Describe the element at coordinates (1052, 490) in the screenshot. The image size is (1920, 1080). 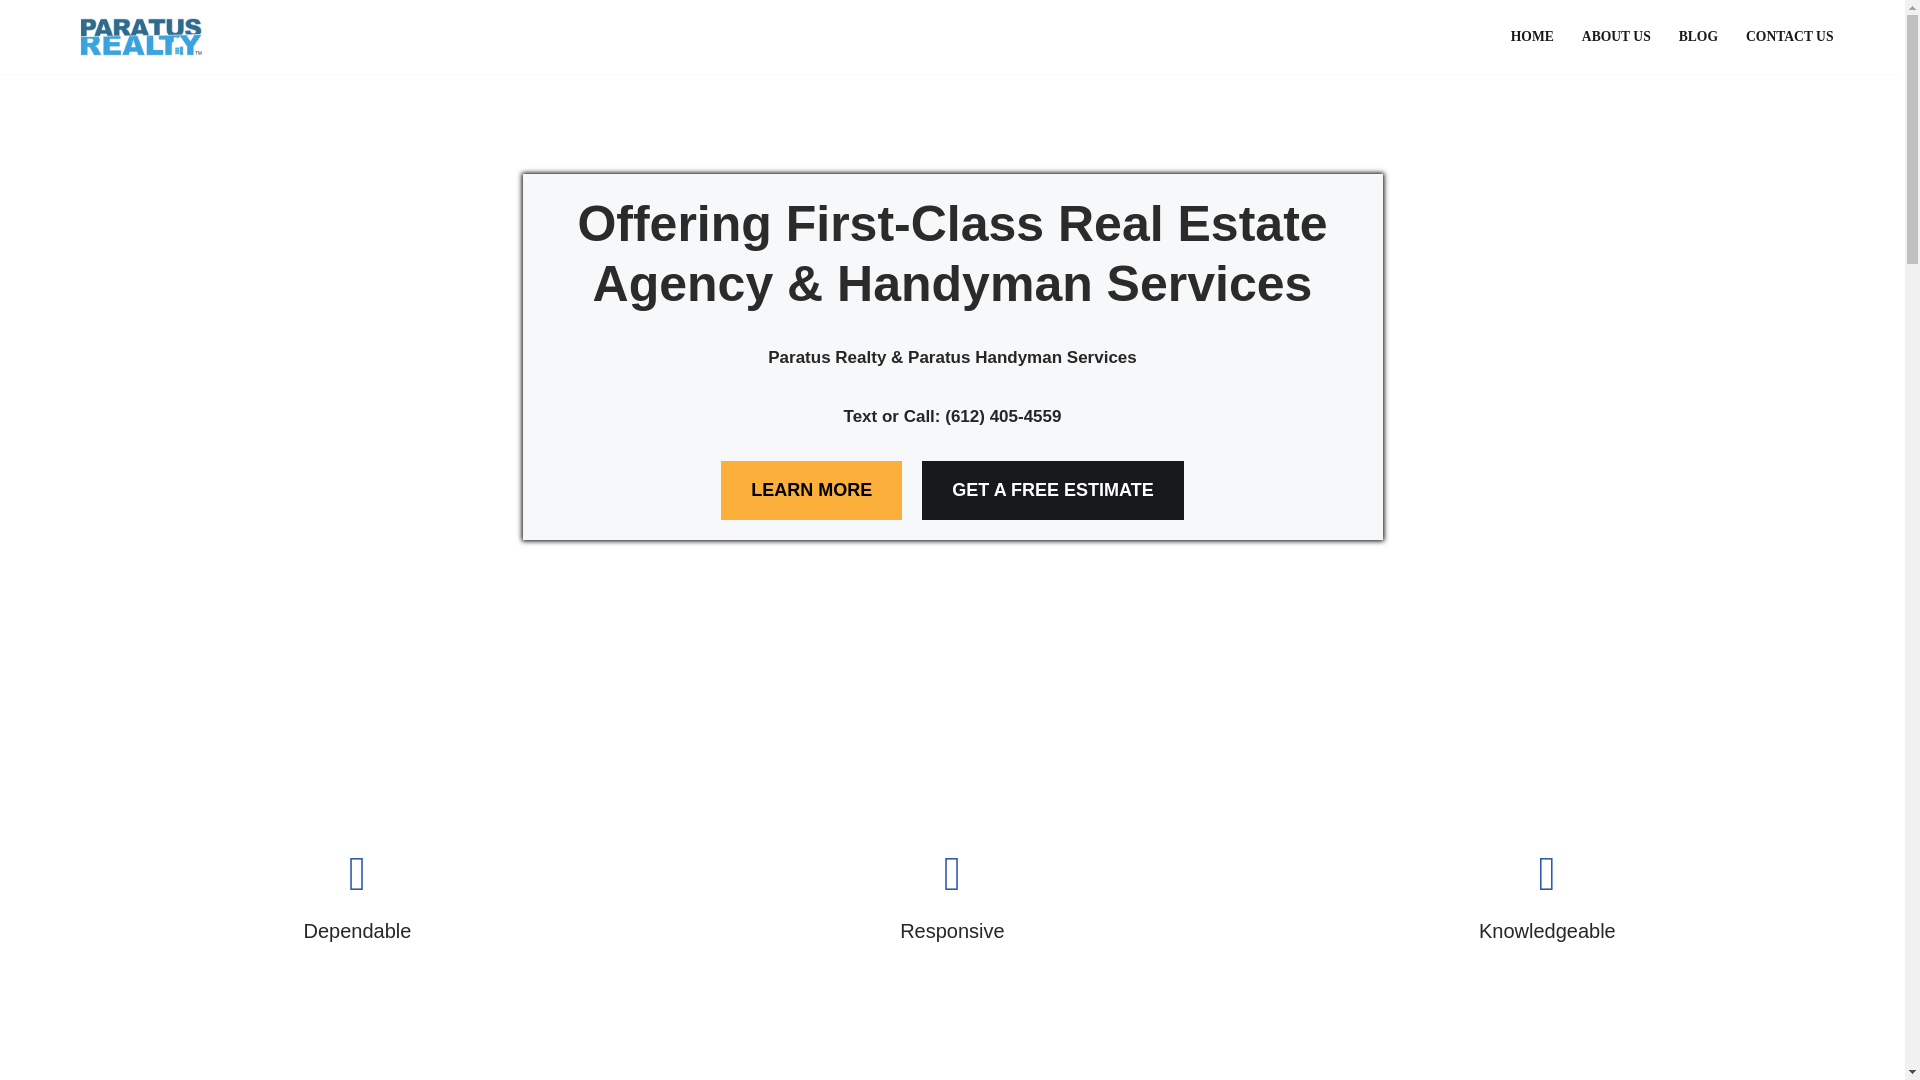
I see `GET A FREE ESTIMATE` at that location.